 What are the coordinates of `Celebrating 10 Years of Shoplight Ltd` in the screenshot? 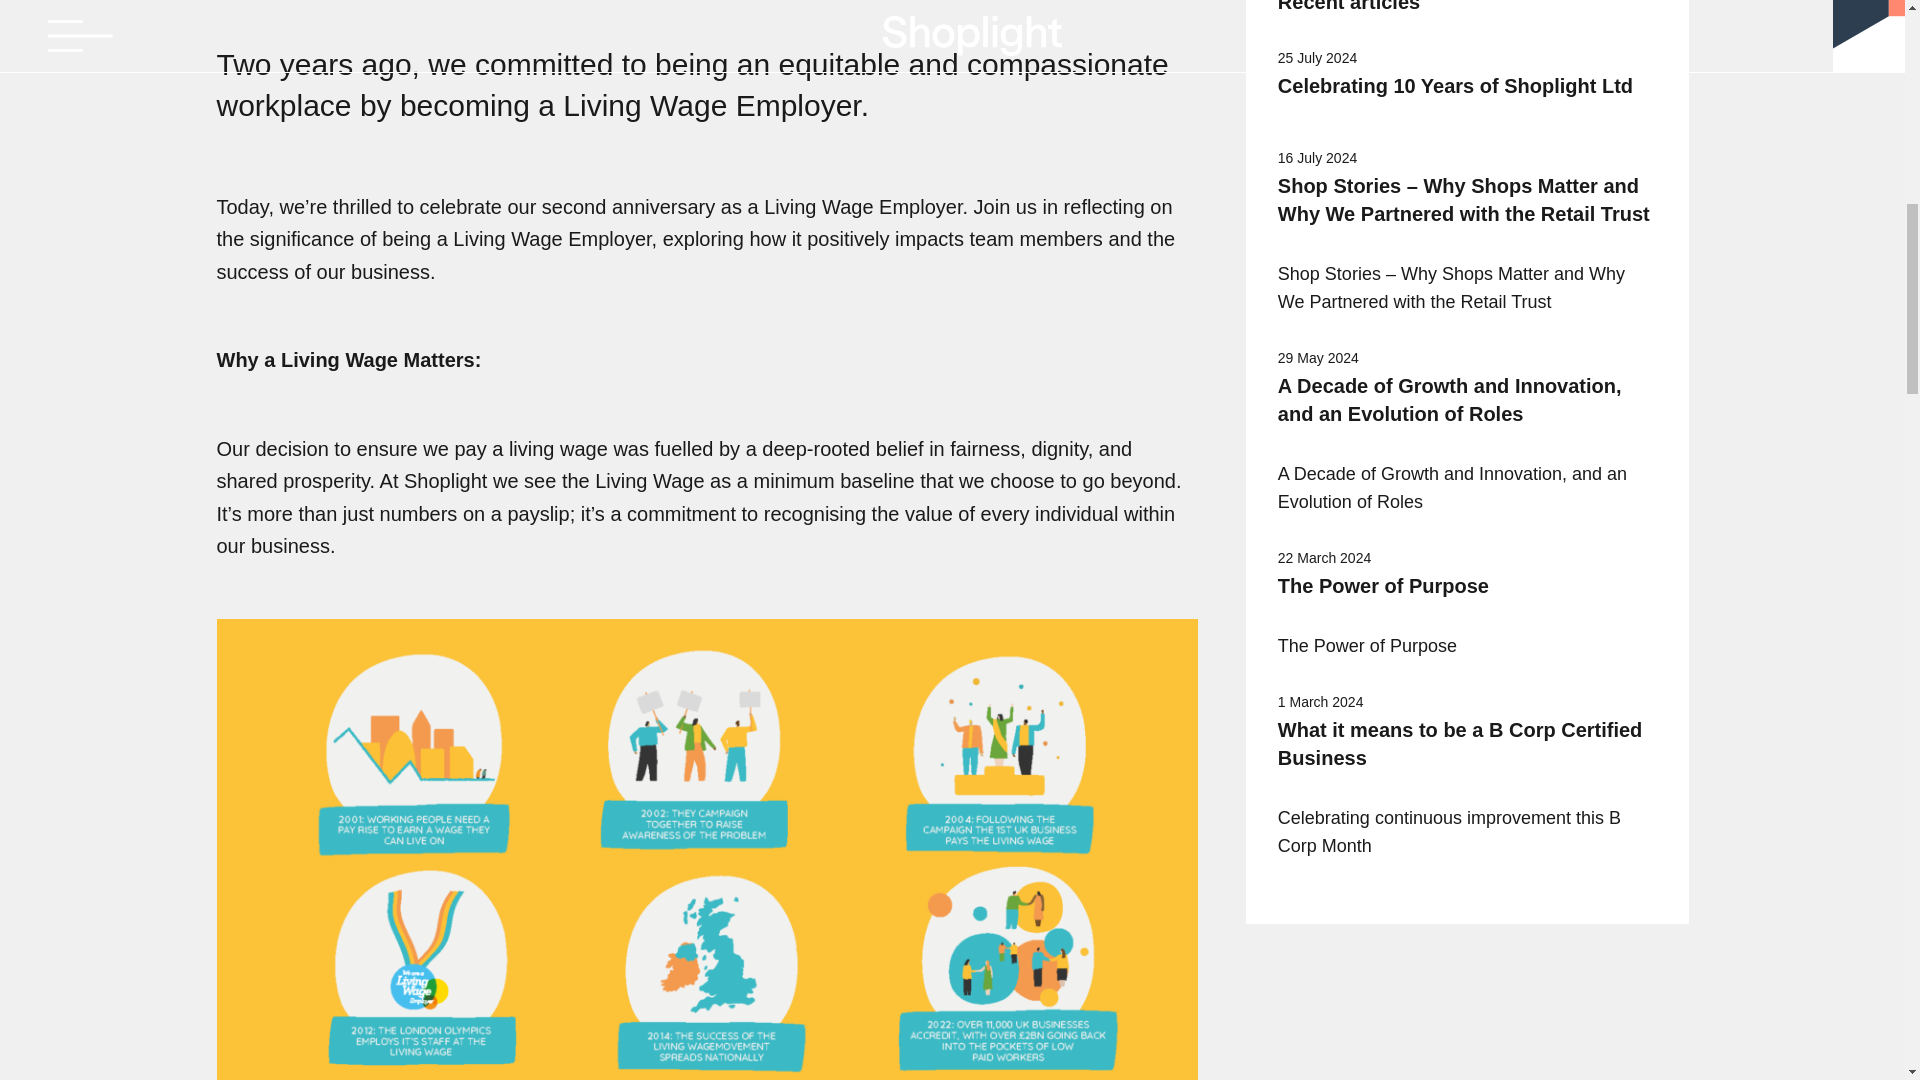 It's located at (1467, 86).